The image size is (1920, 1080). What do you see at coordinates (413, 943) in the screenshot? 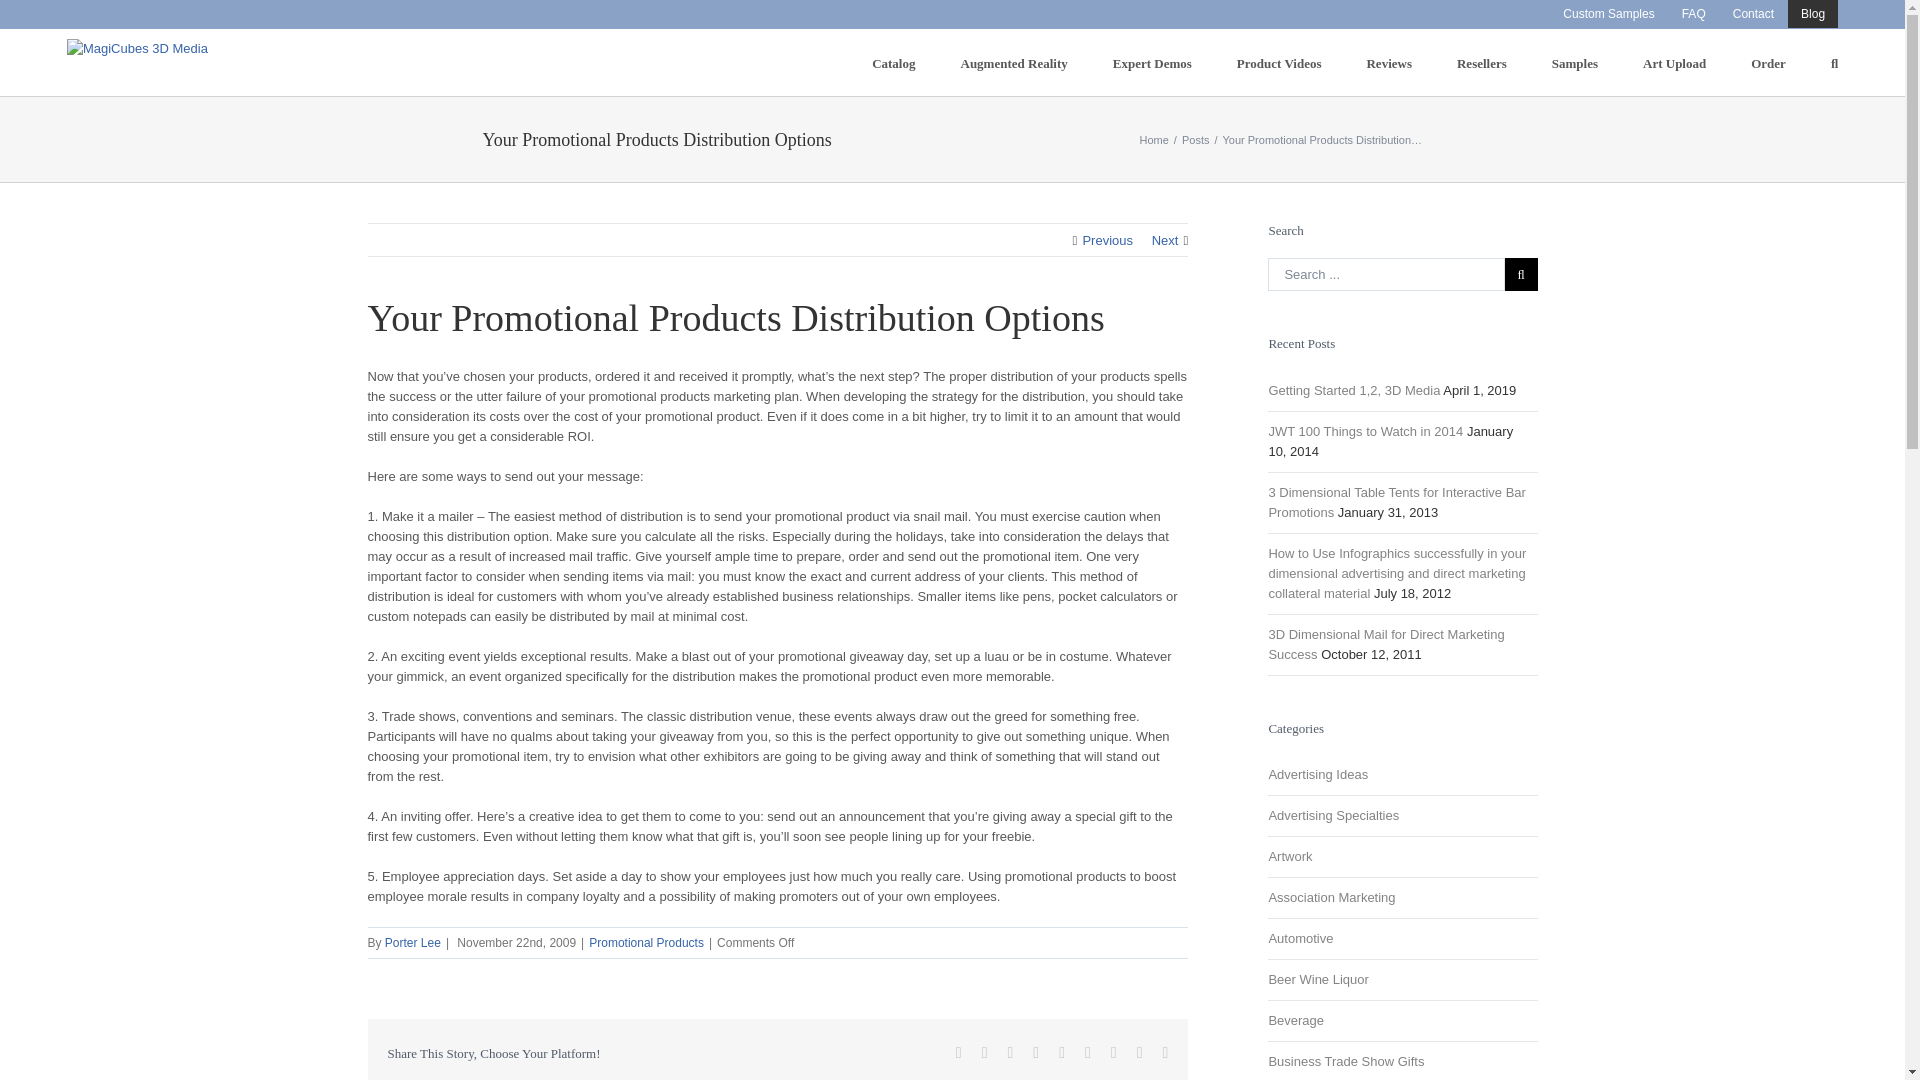
I see `Porter Lee` at bounding box center [413, 943].